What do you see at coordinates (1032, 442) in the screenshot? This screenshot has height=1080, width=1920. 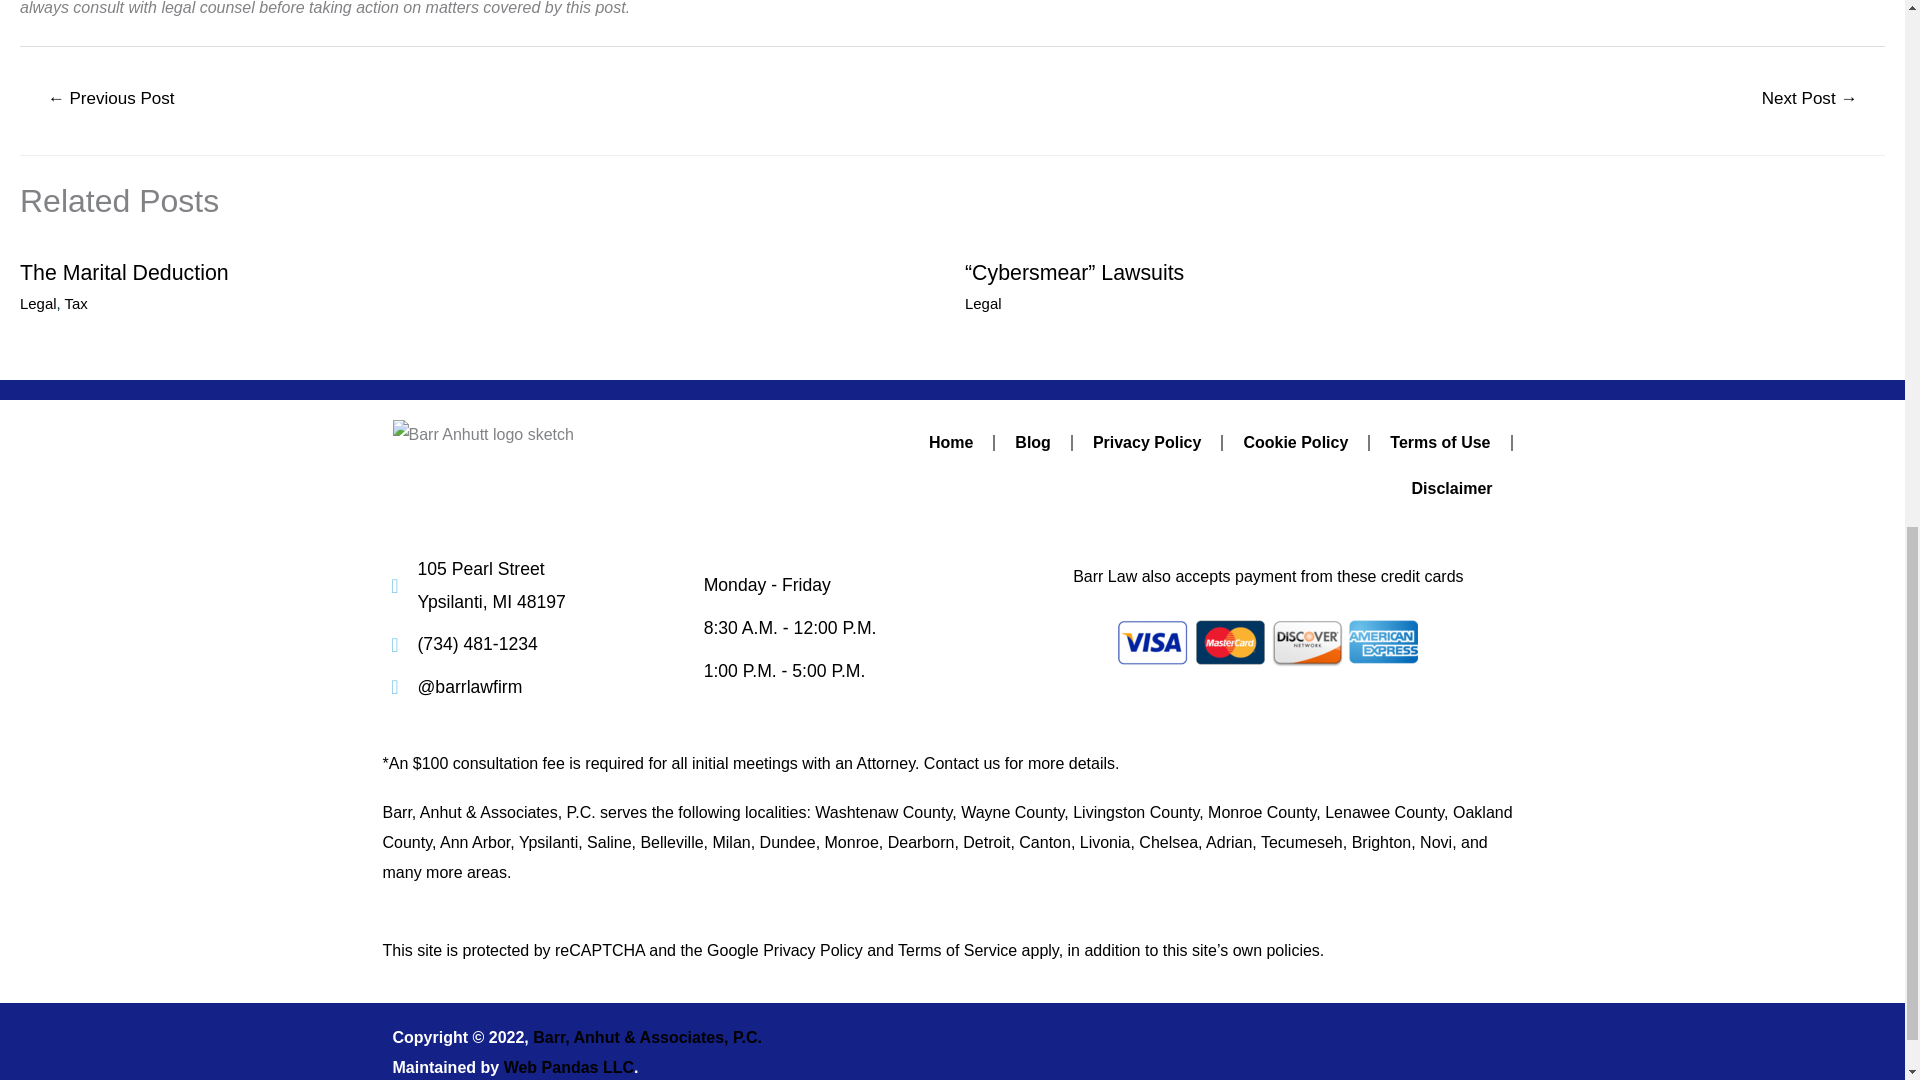 I see `Blog` at bounding box center [1032, 442].